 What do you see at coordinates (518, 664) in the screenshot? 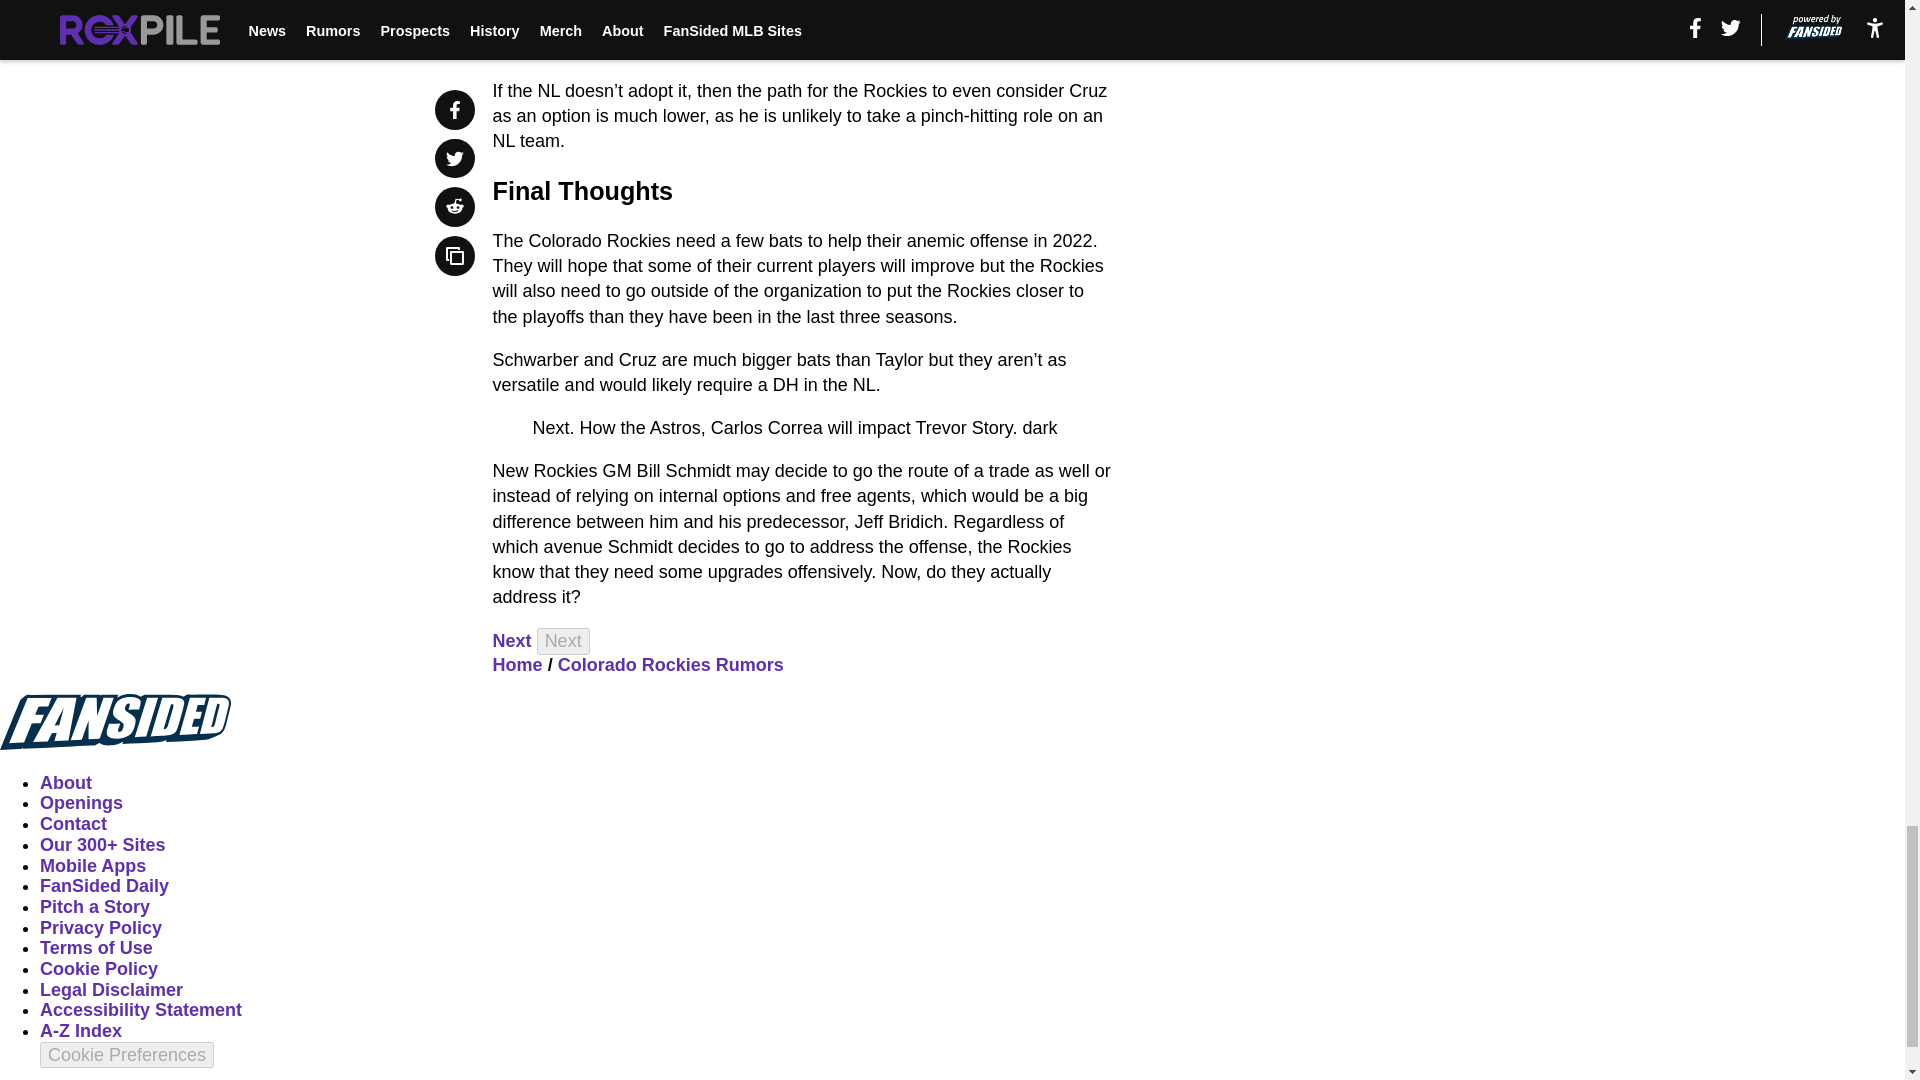
I see `Home` at bounding box center [518, 664].